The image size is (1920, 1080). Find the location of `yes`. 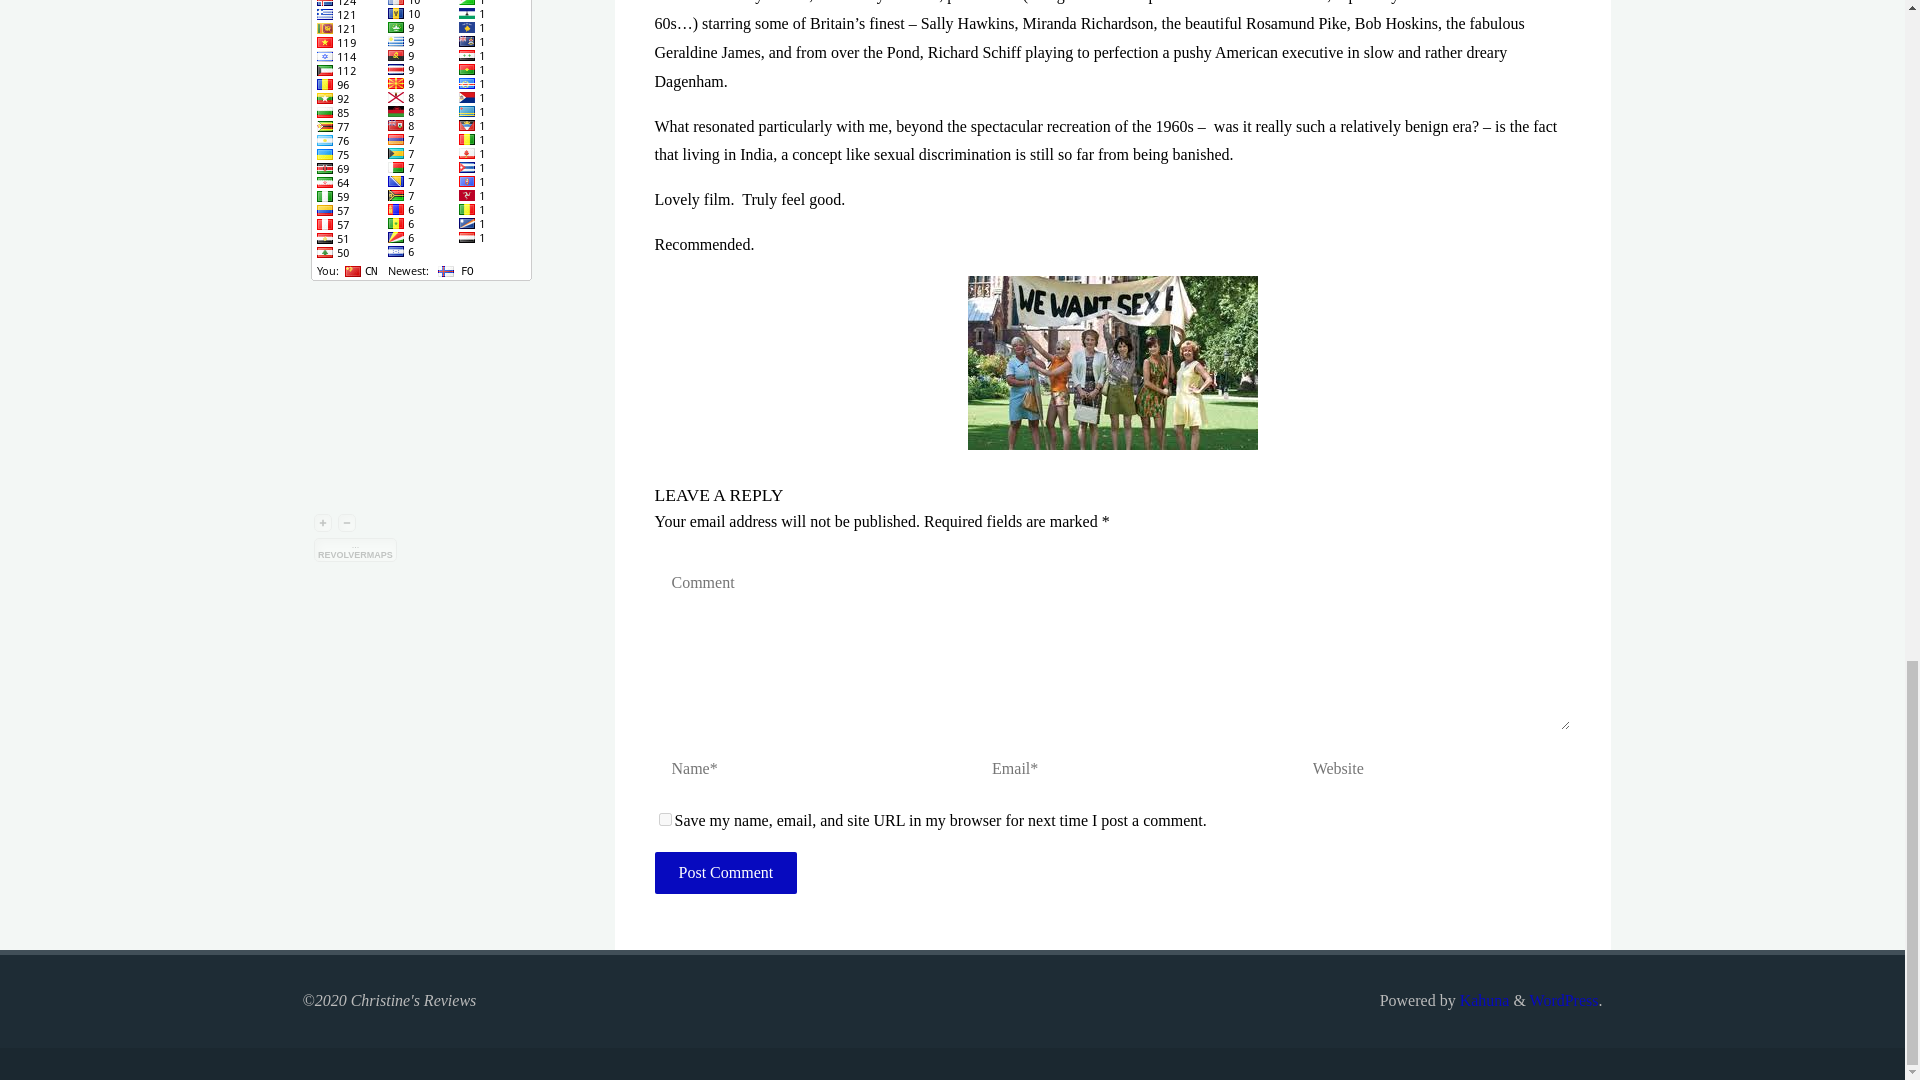

yes is located at coordinates (664, 820).